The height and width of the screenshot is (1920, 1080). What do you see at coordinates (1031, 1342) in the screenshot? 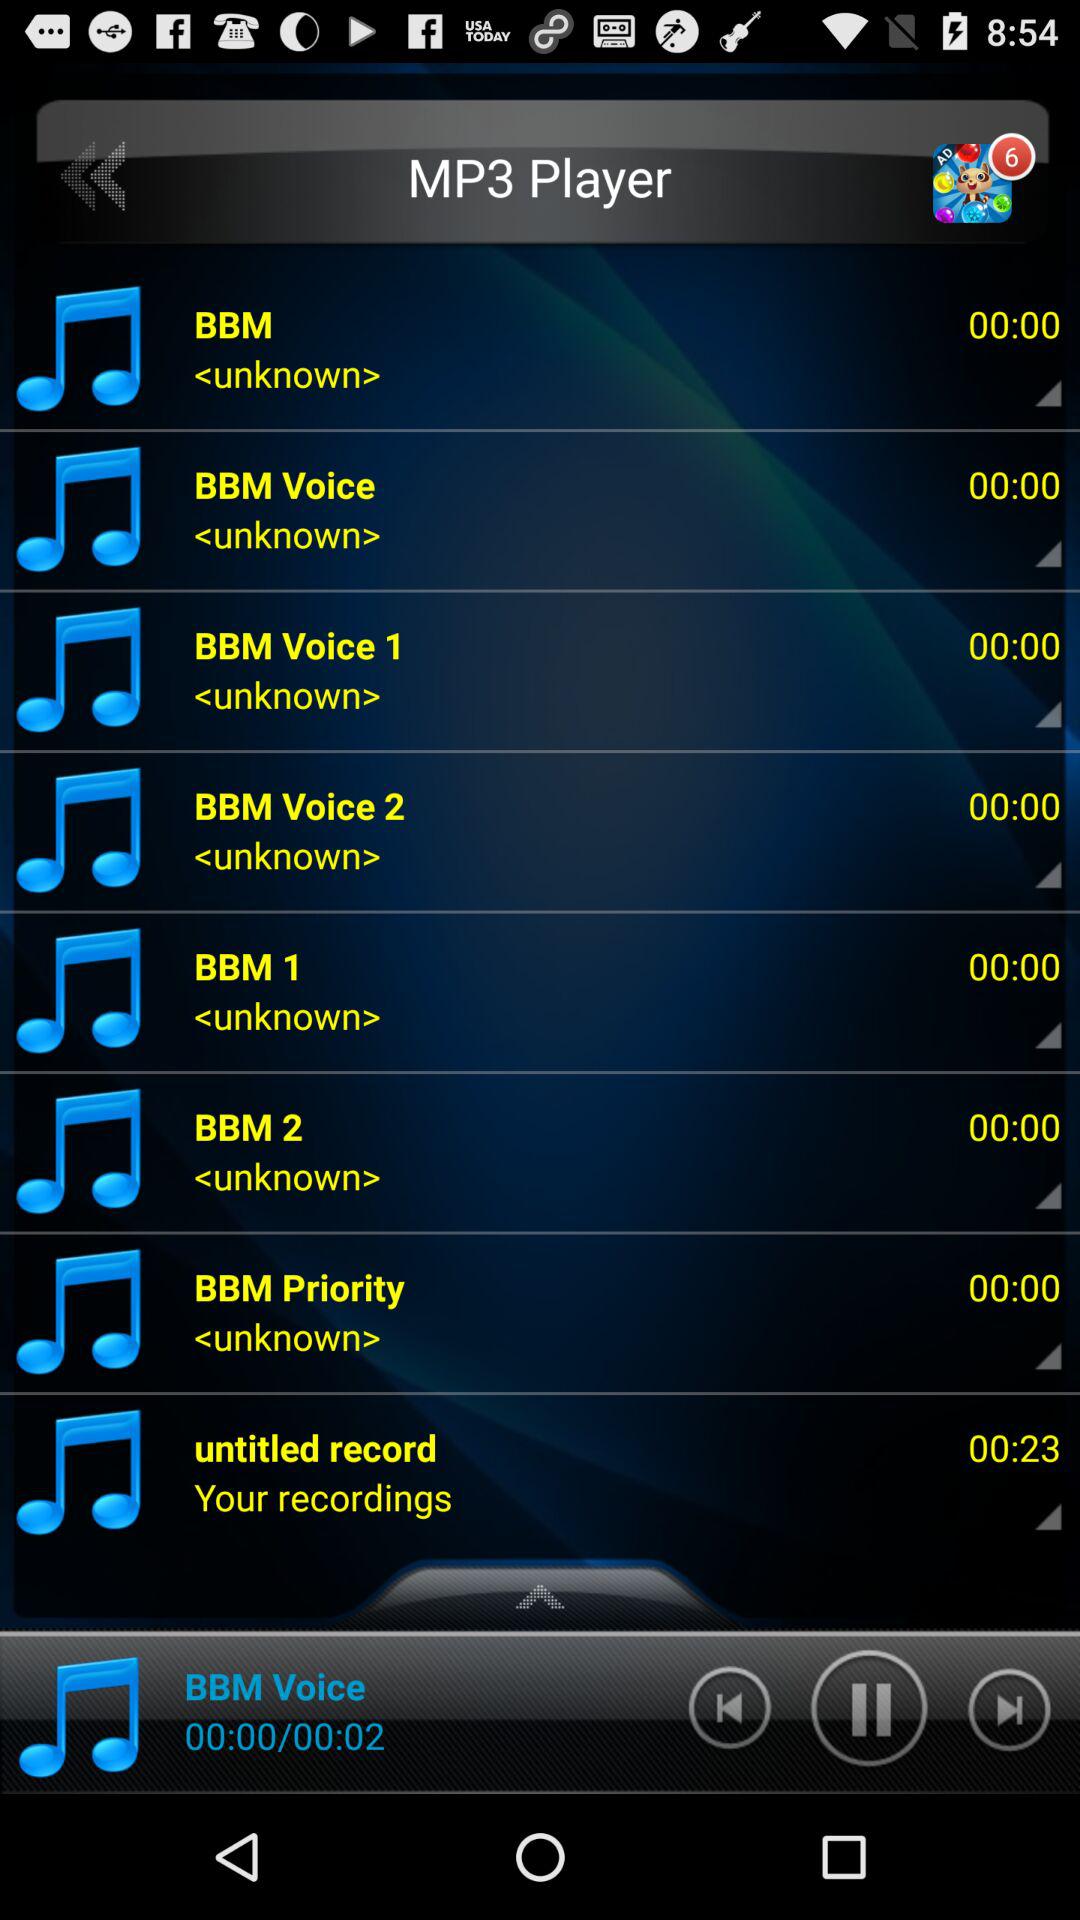
I see `more info` at bounding box center [1031, 1342].